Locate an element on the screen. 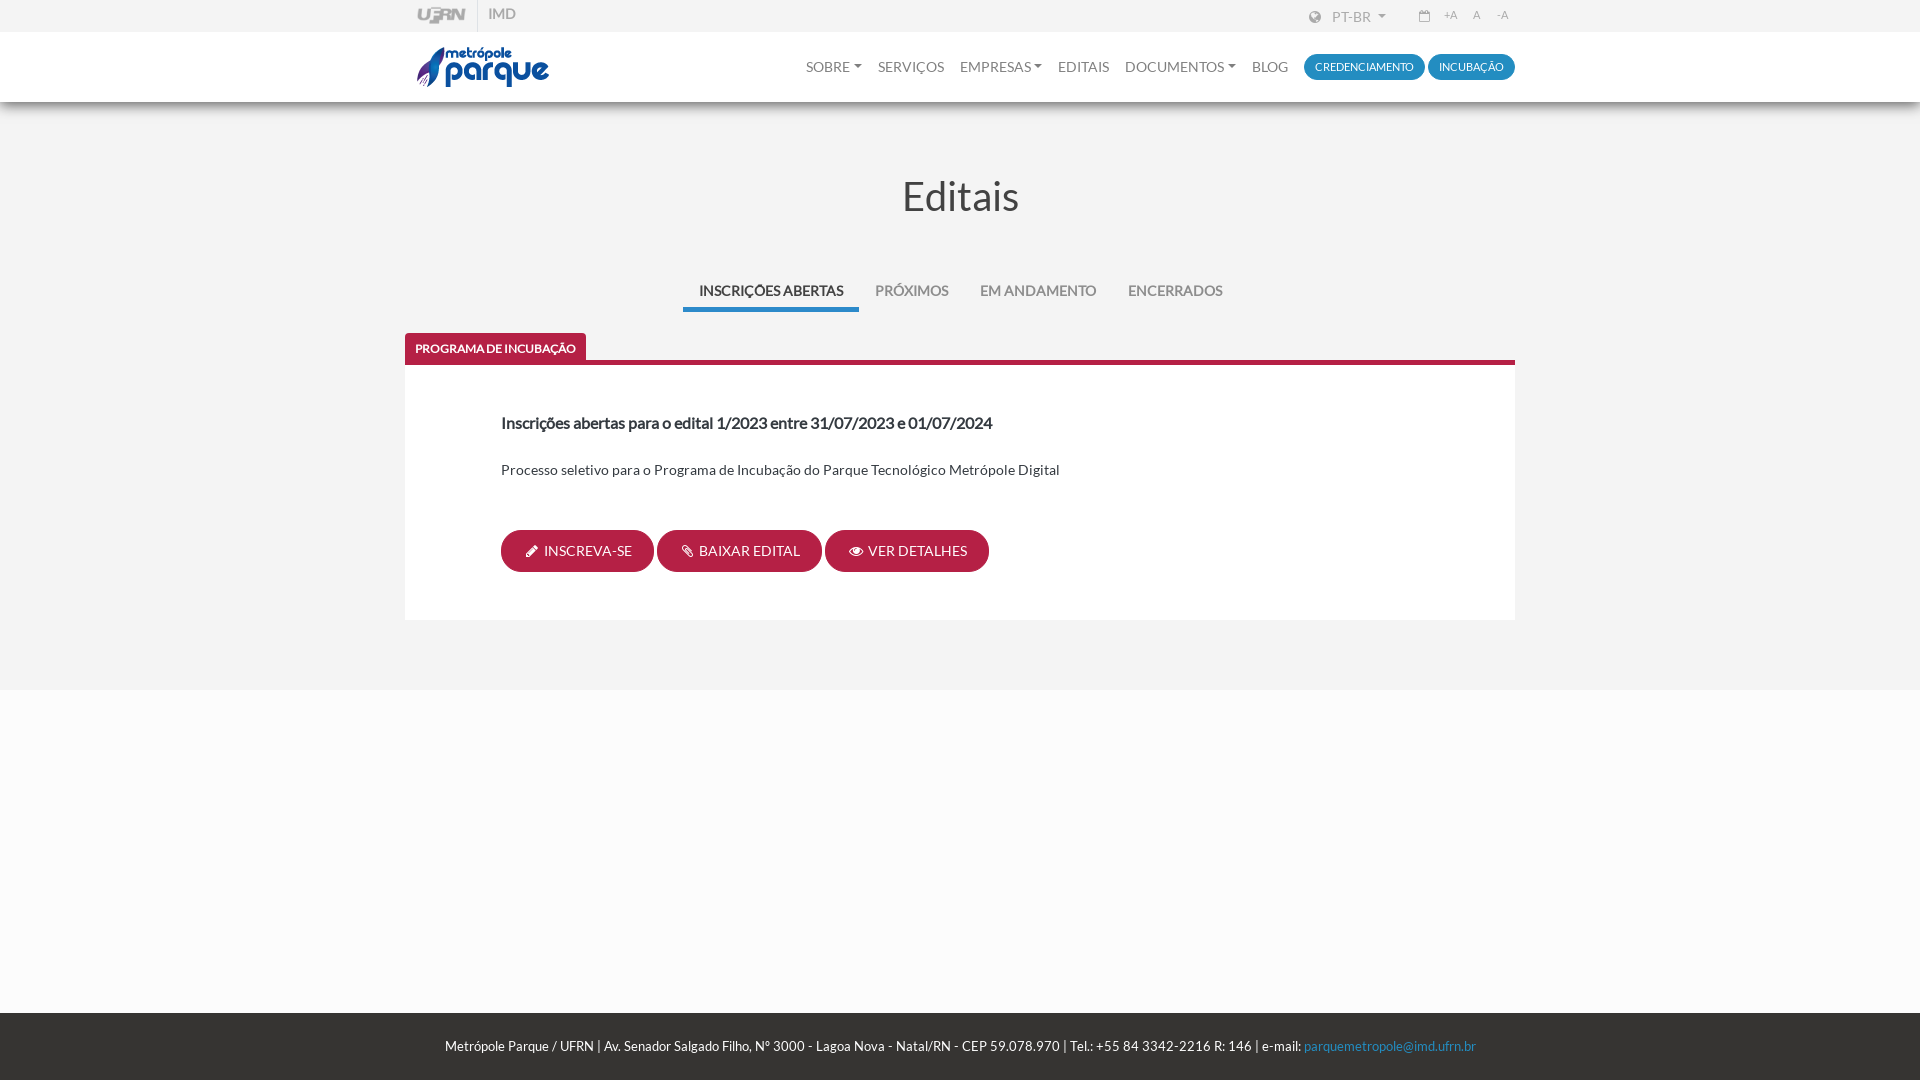 The width and height of the screenshot is (1920, 1080). IMD is located at coordinates (502, 16).